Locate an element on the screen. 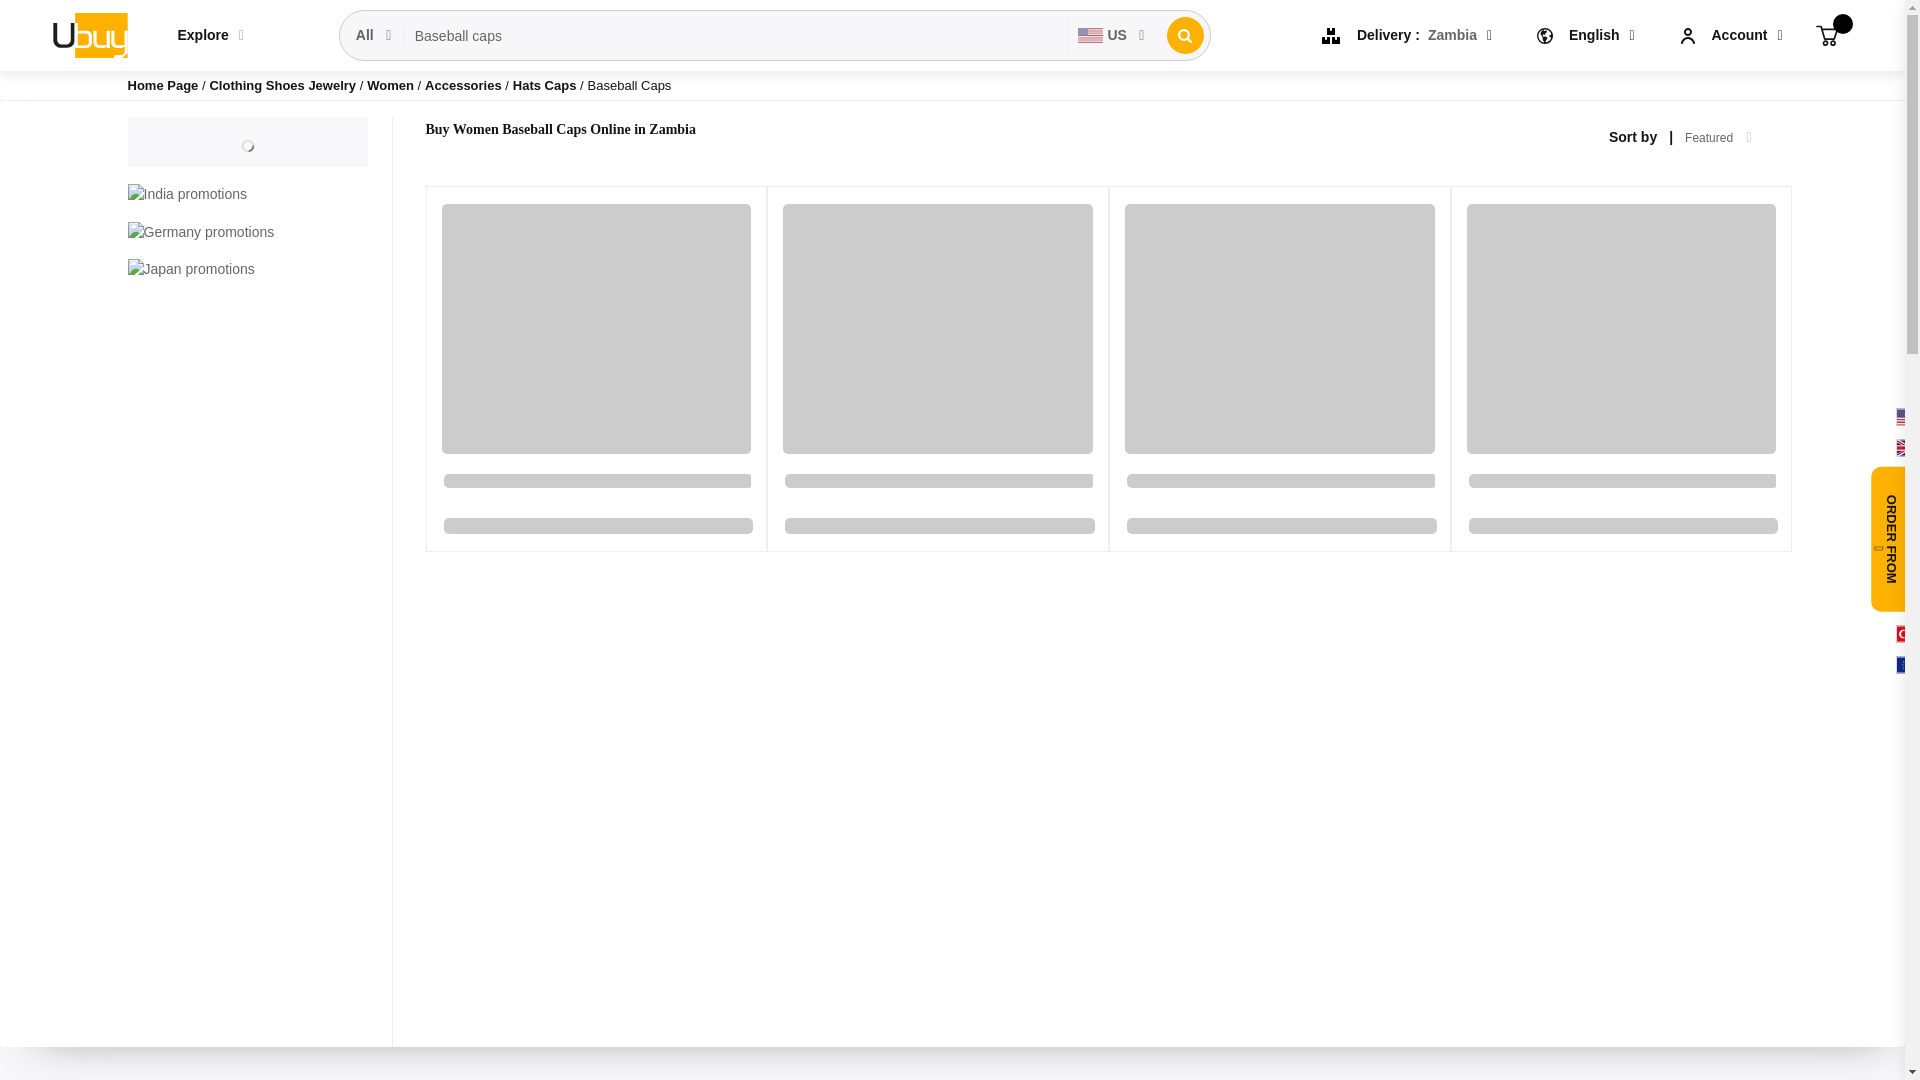 The width and height of the screenshot is (1920, 1080). Clothing Shoes Jewelry is located at coordinates (284, 84).